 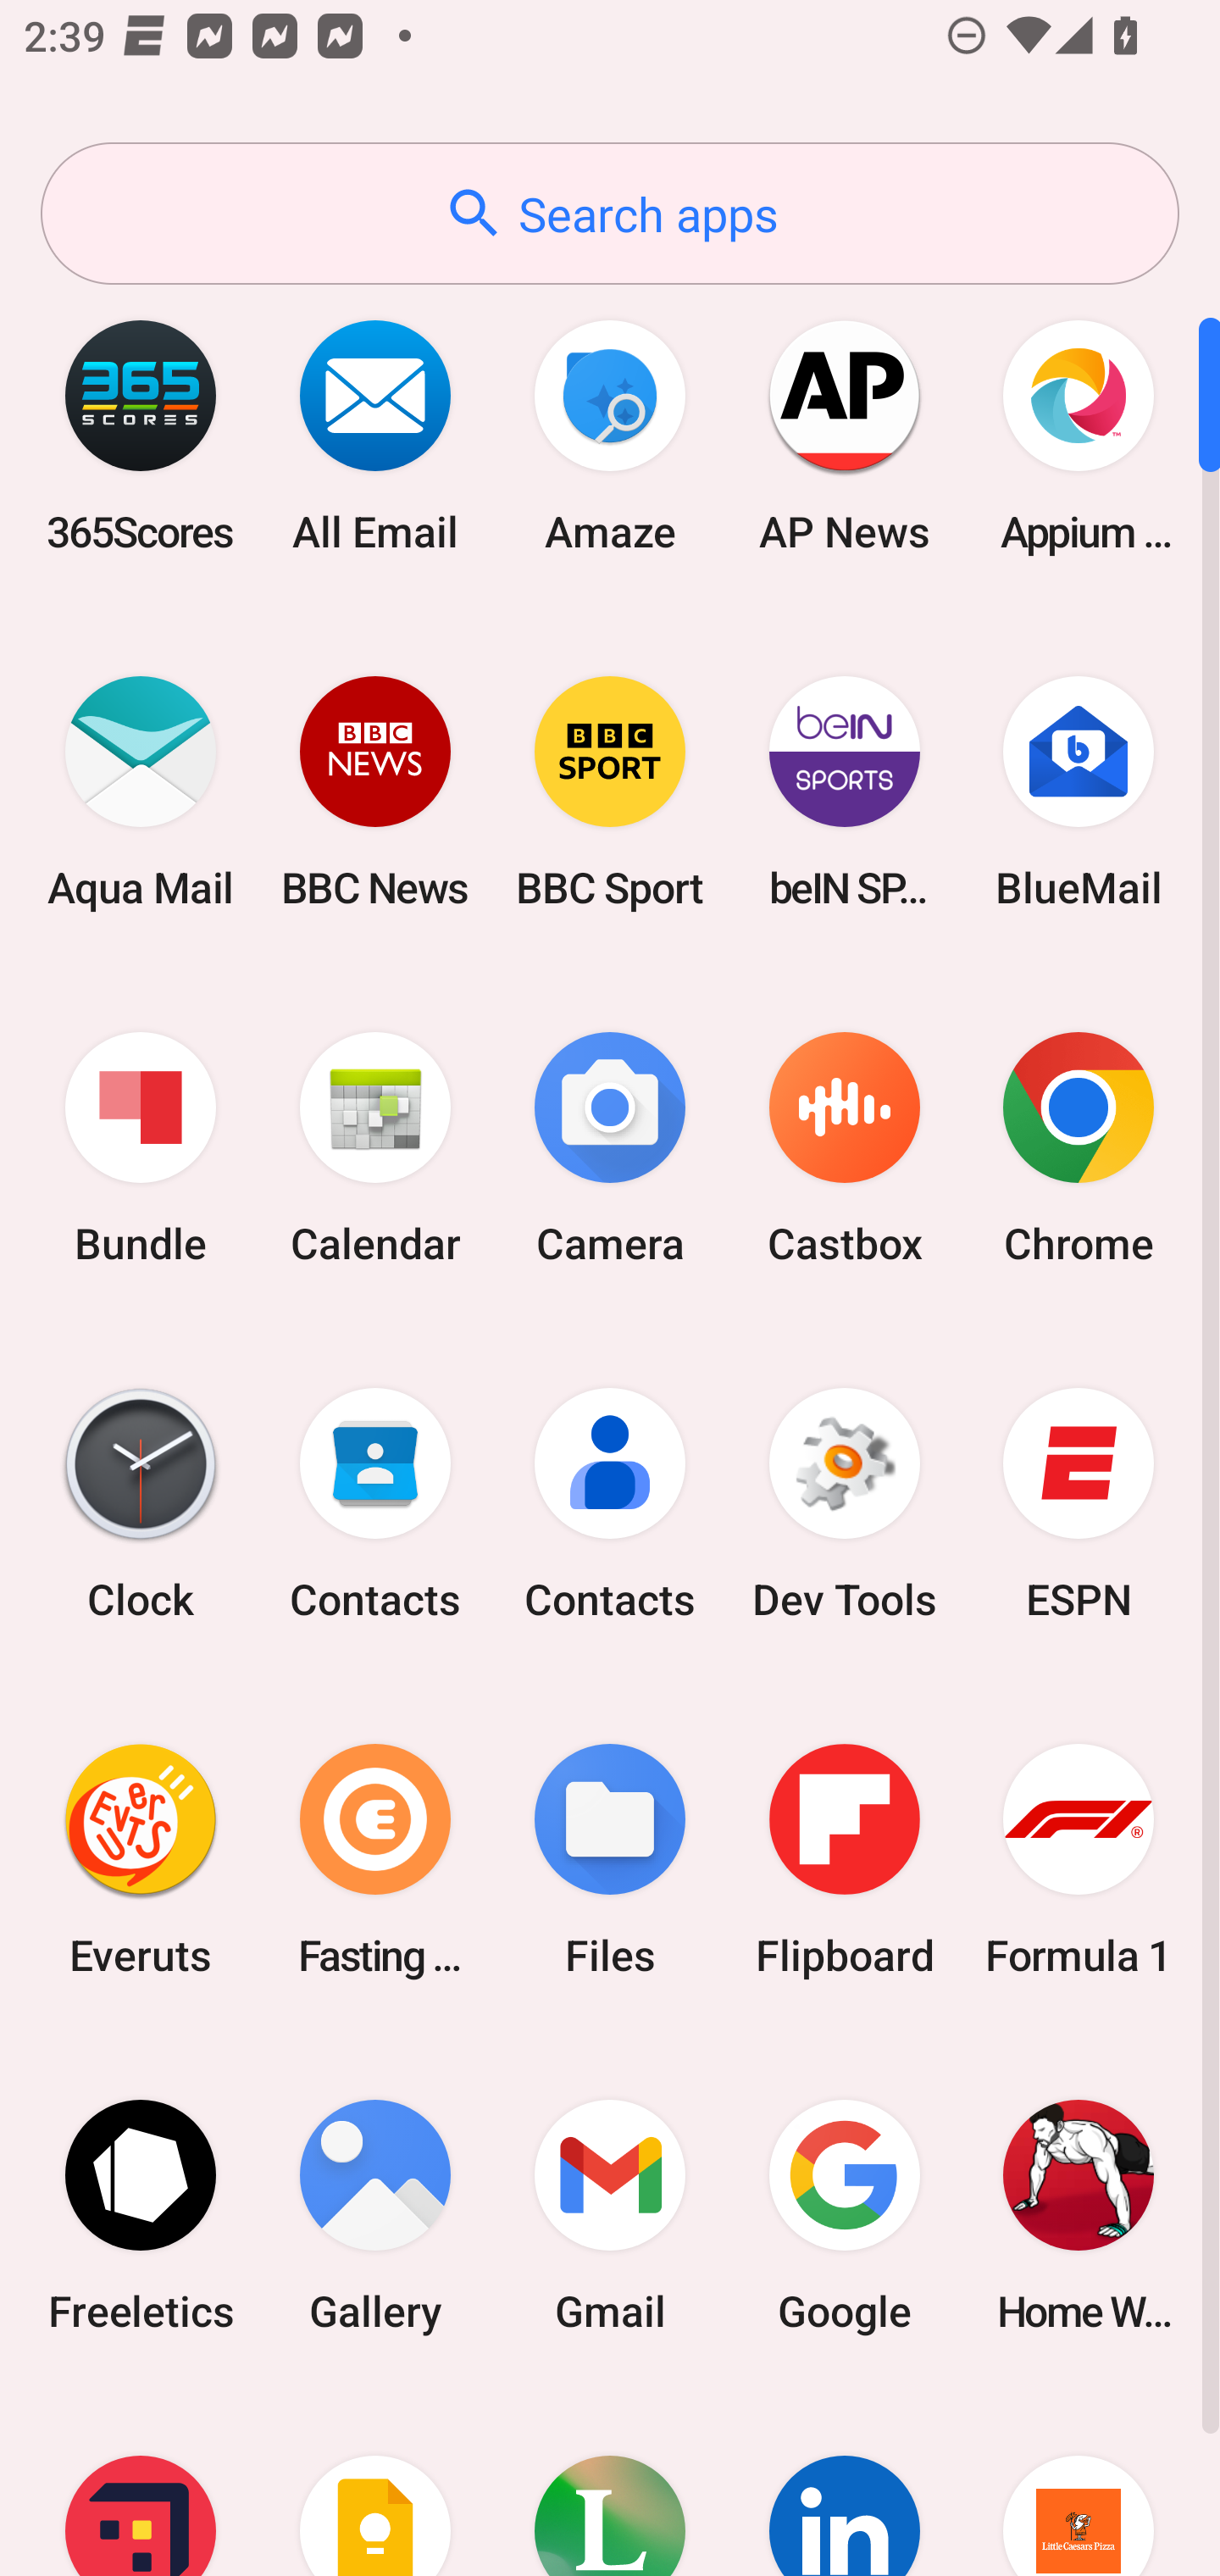 I want to click on Hotels.com, so click(x=141, y=2484).